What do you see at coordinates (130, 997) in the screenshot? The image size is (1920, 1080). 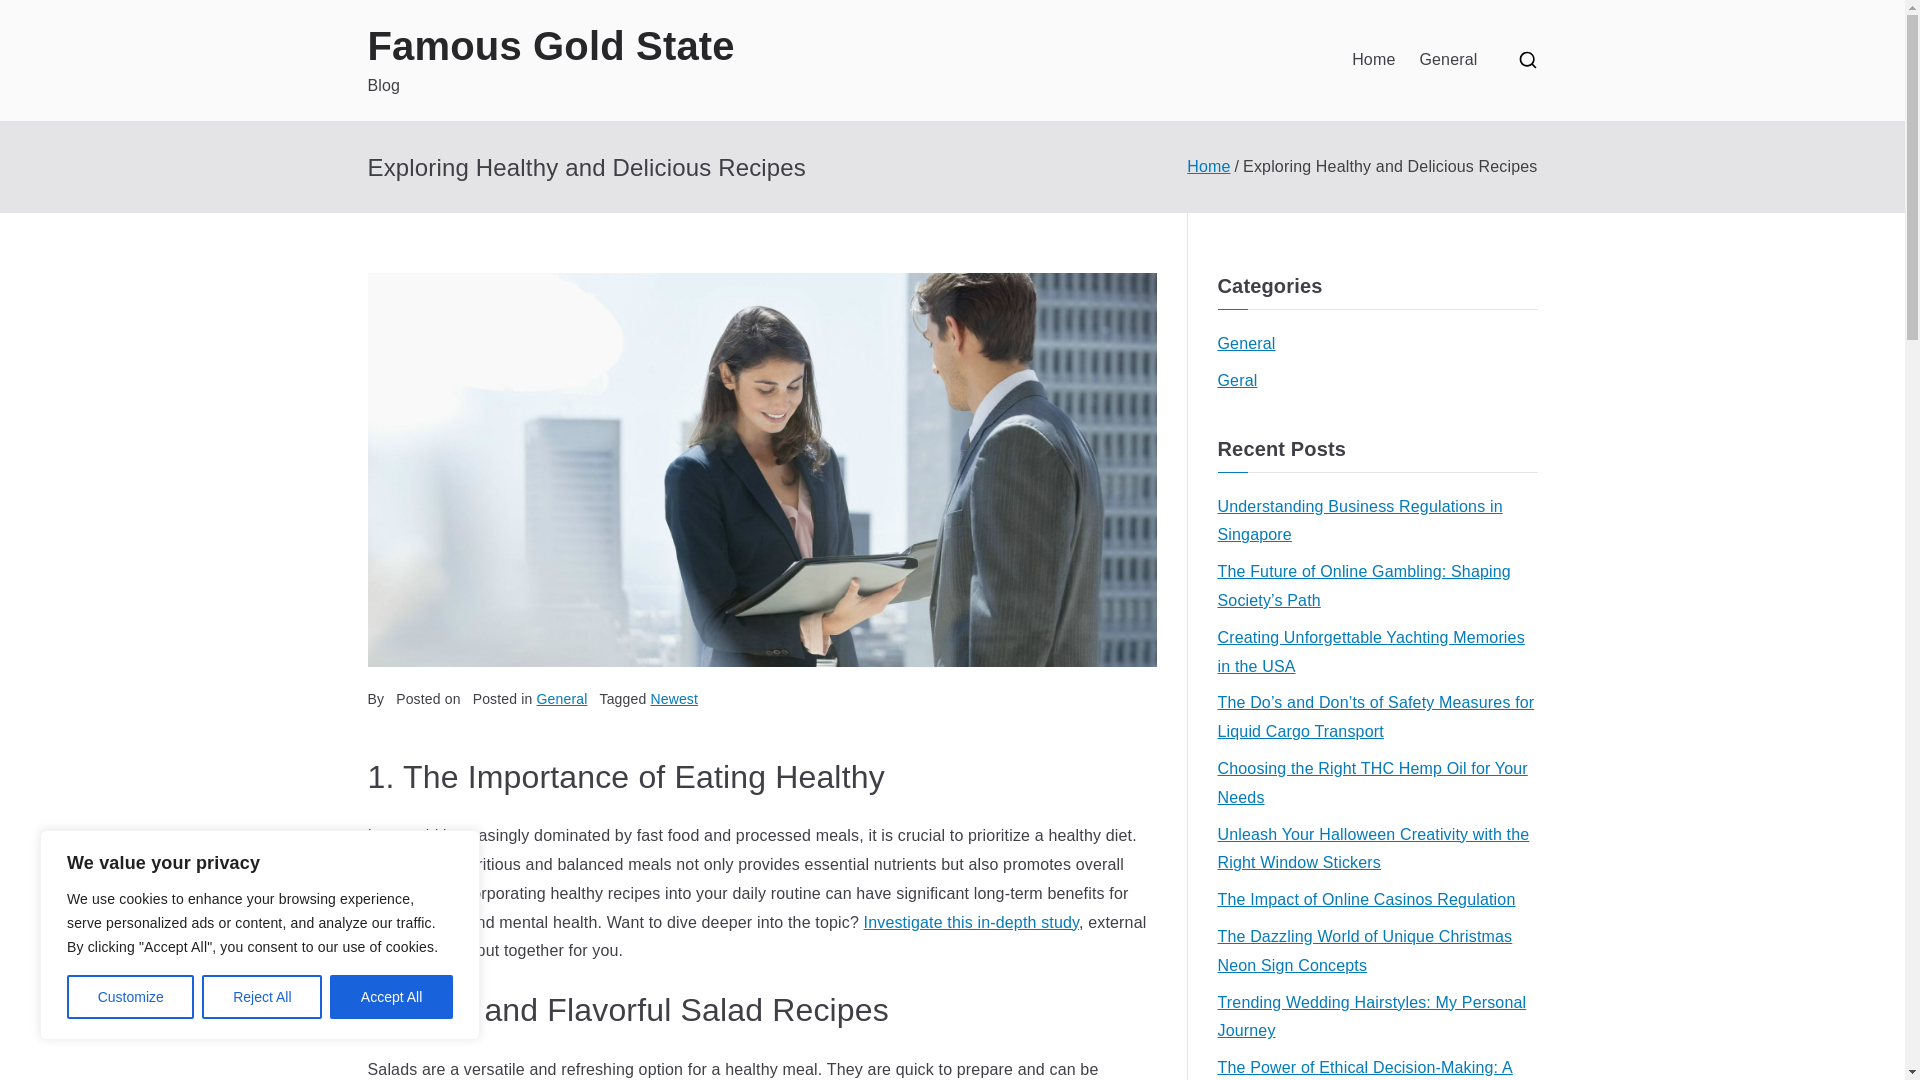 I see `Customize` at bounding box center [130, 997].